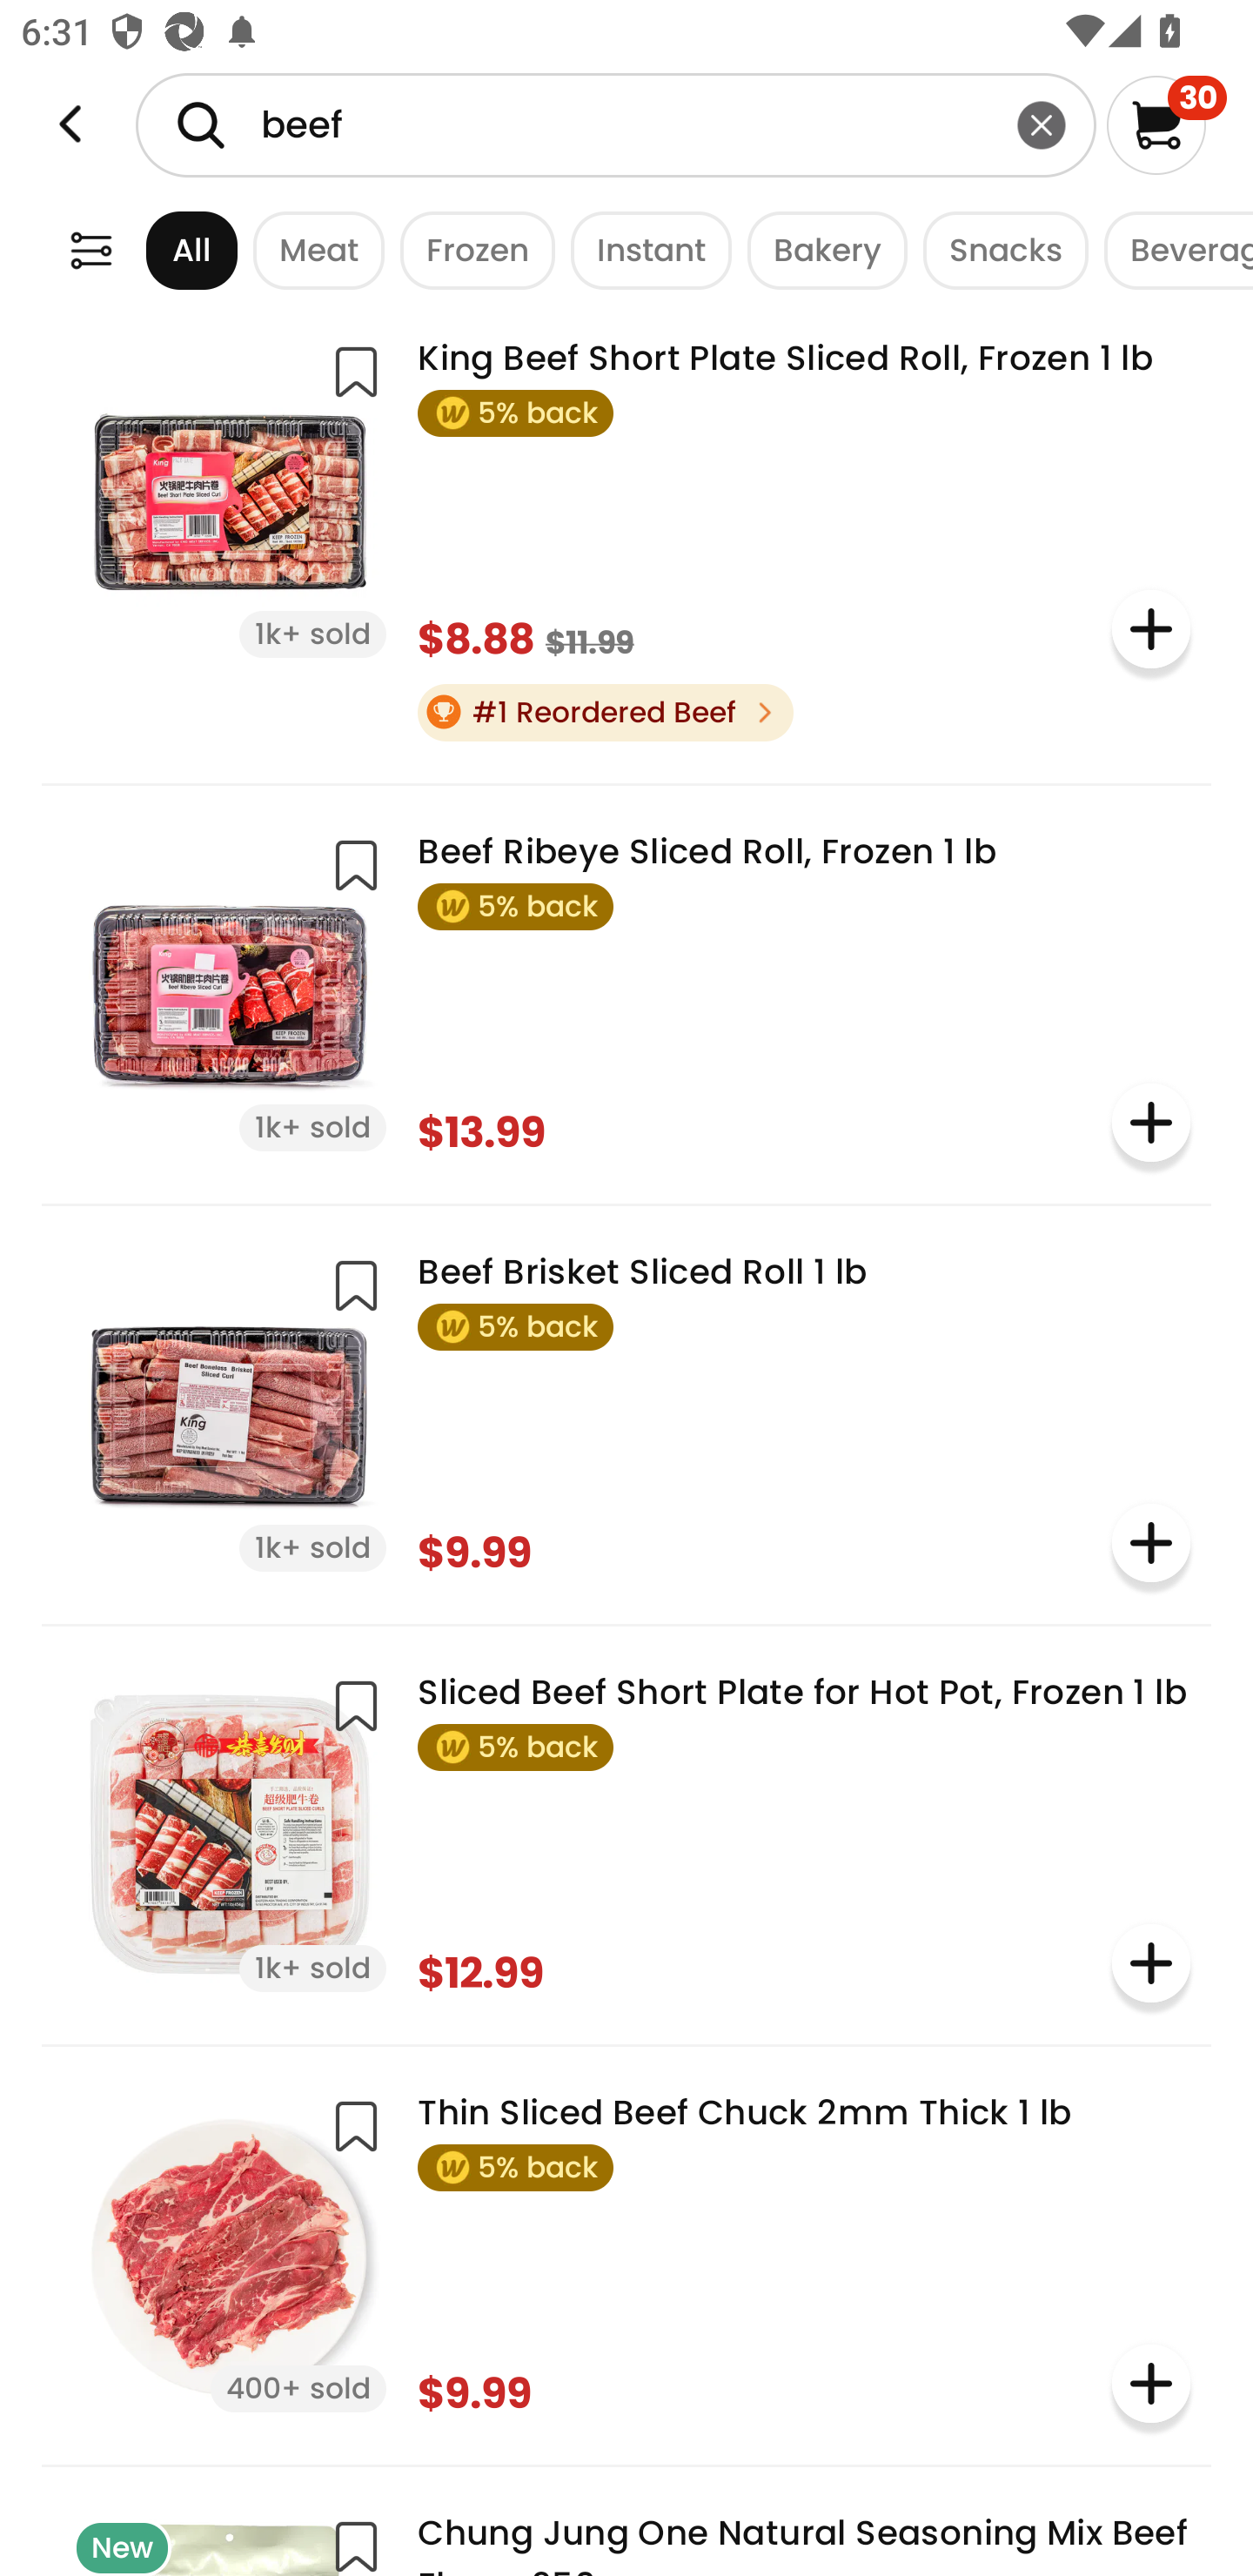 The image size is (1253, 2576). Describe the element at coordinates (70, 124) in the screenshot. I see `Weee!` at that location.